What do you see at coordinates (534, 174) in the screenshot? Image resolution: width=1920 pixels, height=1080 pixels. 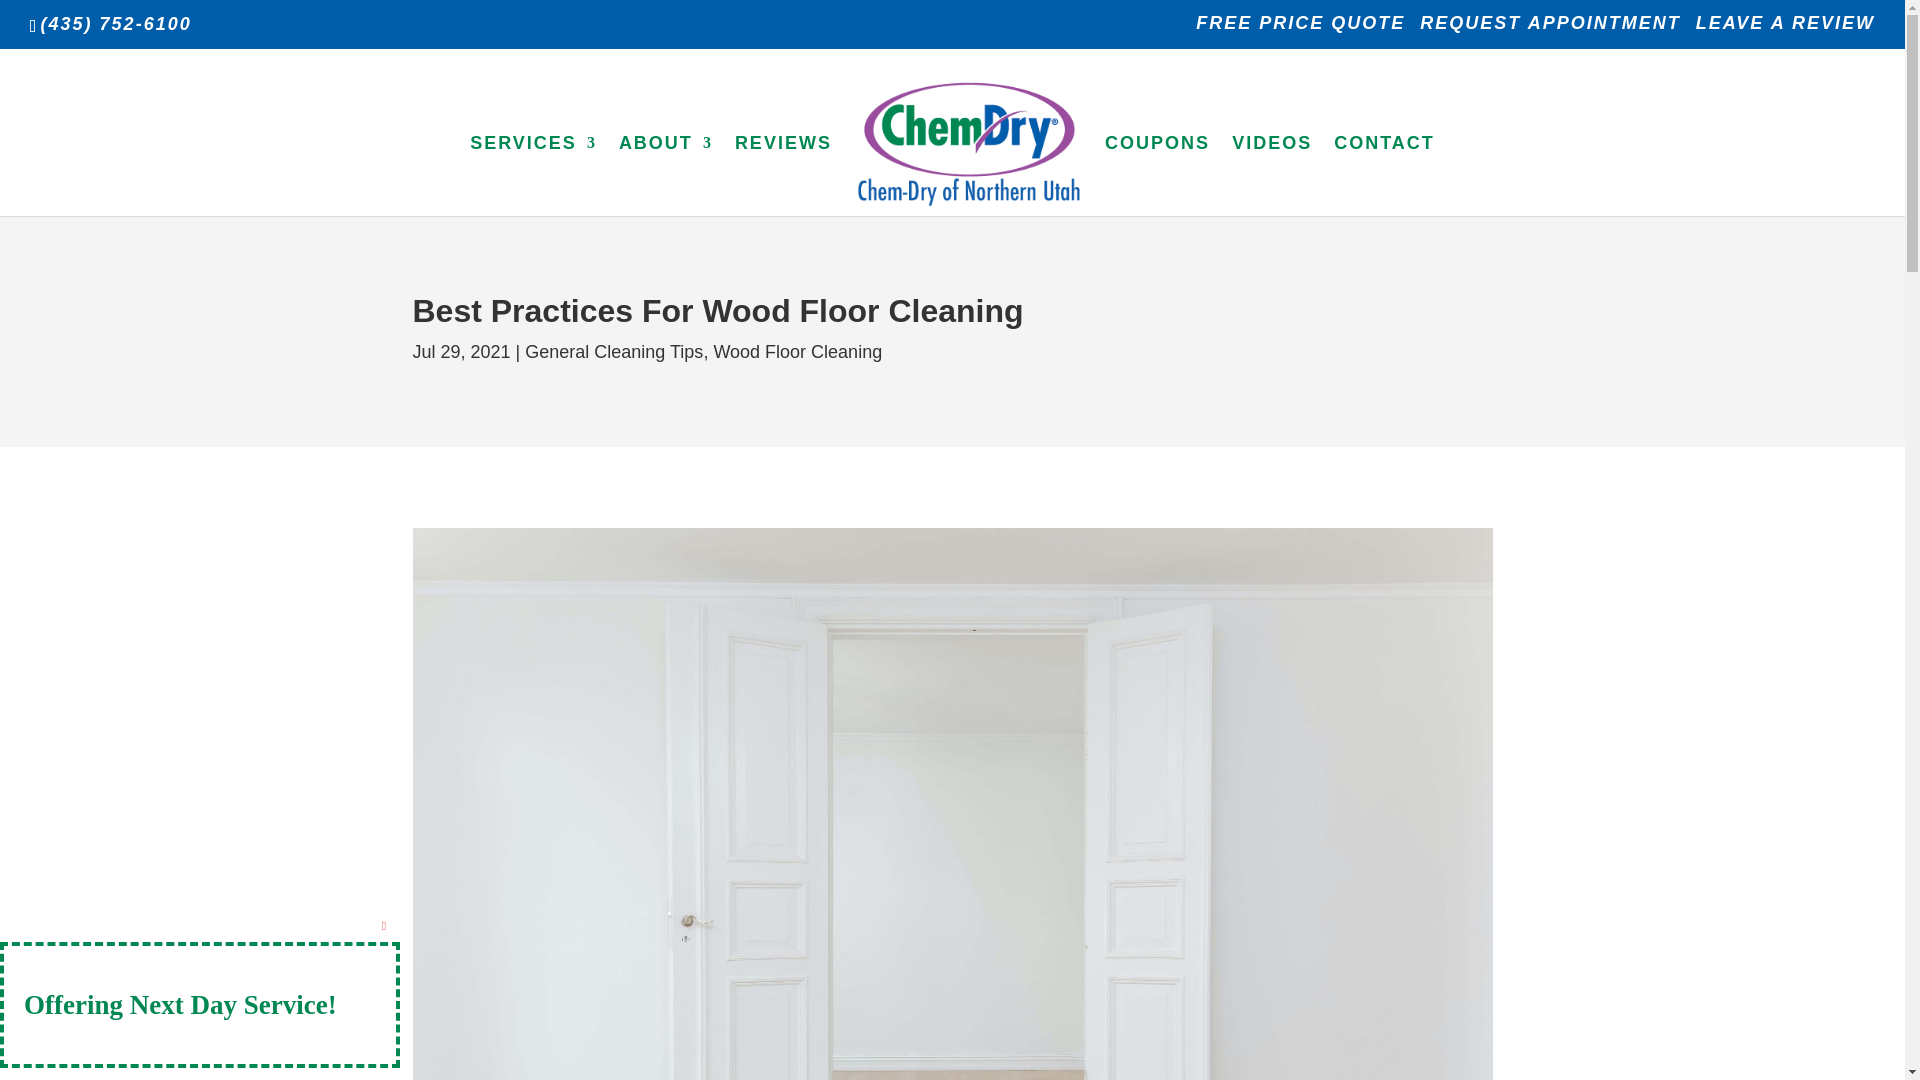 I see `SERVICES` at bounding box center [534, 174].